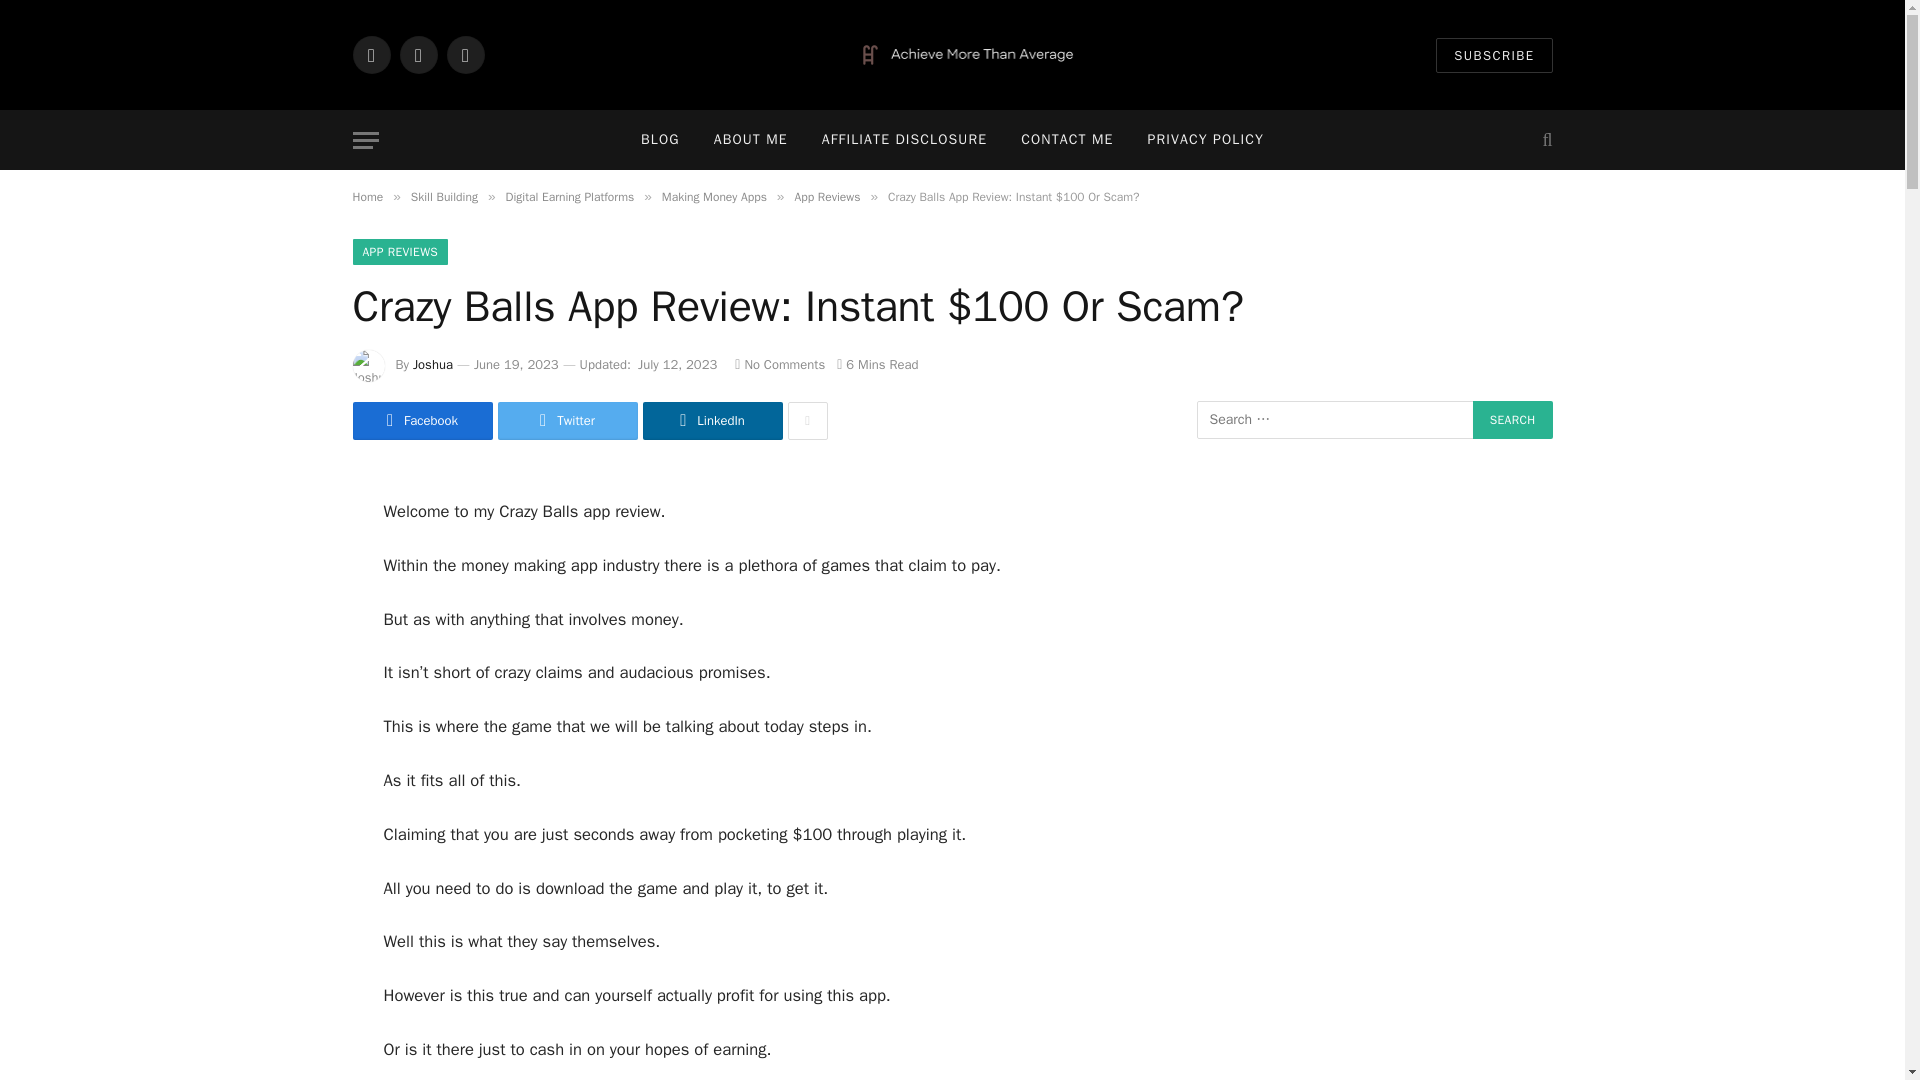  What do you see at coordinates (570, 197) in the screenshot?
I see `Digital Earning Platforms` at bounding box center [570, 197].